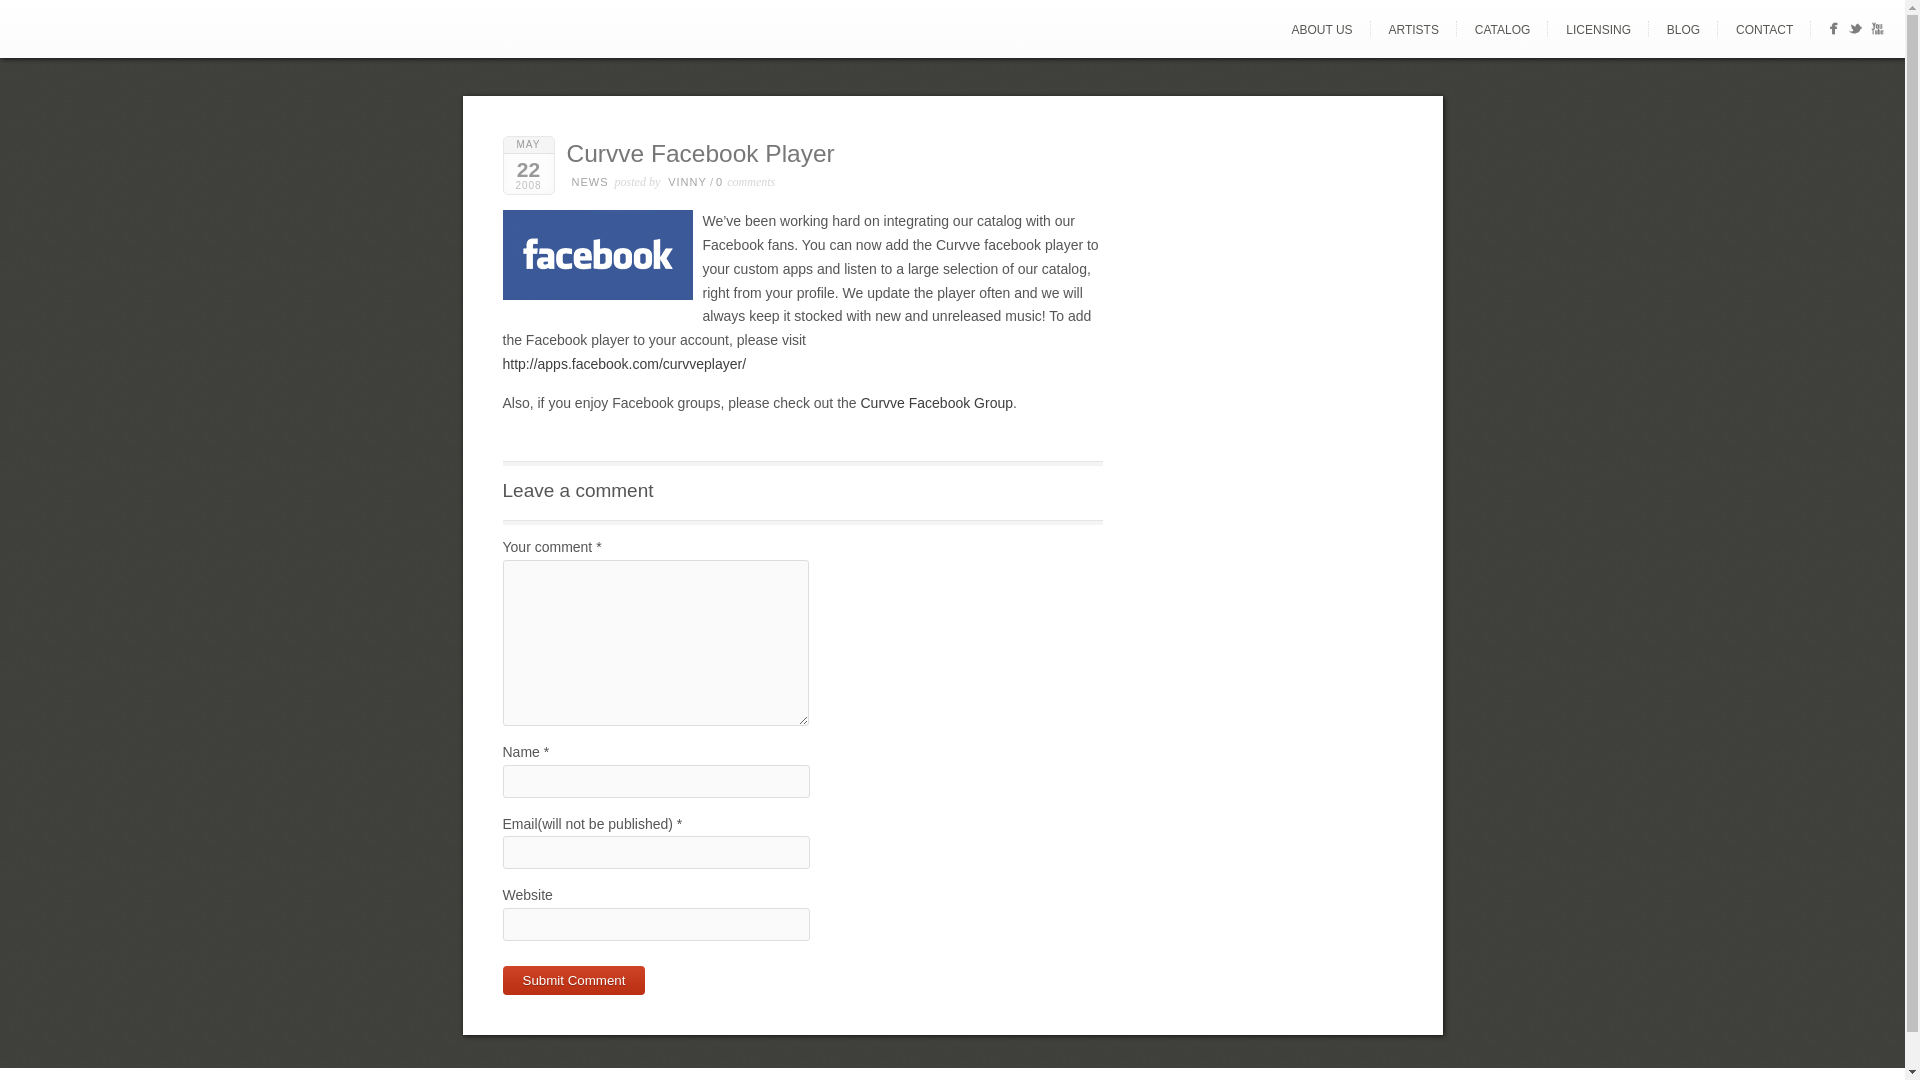 The width and height of the screenshot is (1920, 1080). I want to click on CATALOG, so click(1503, 29).